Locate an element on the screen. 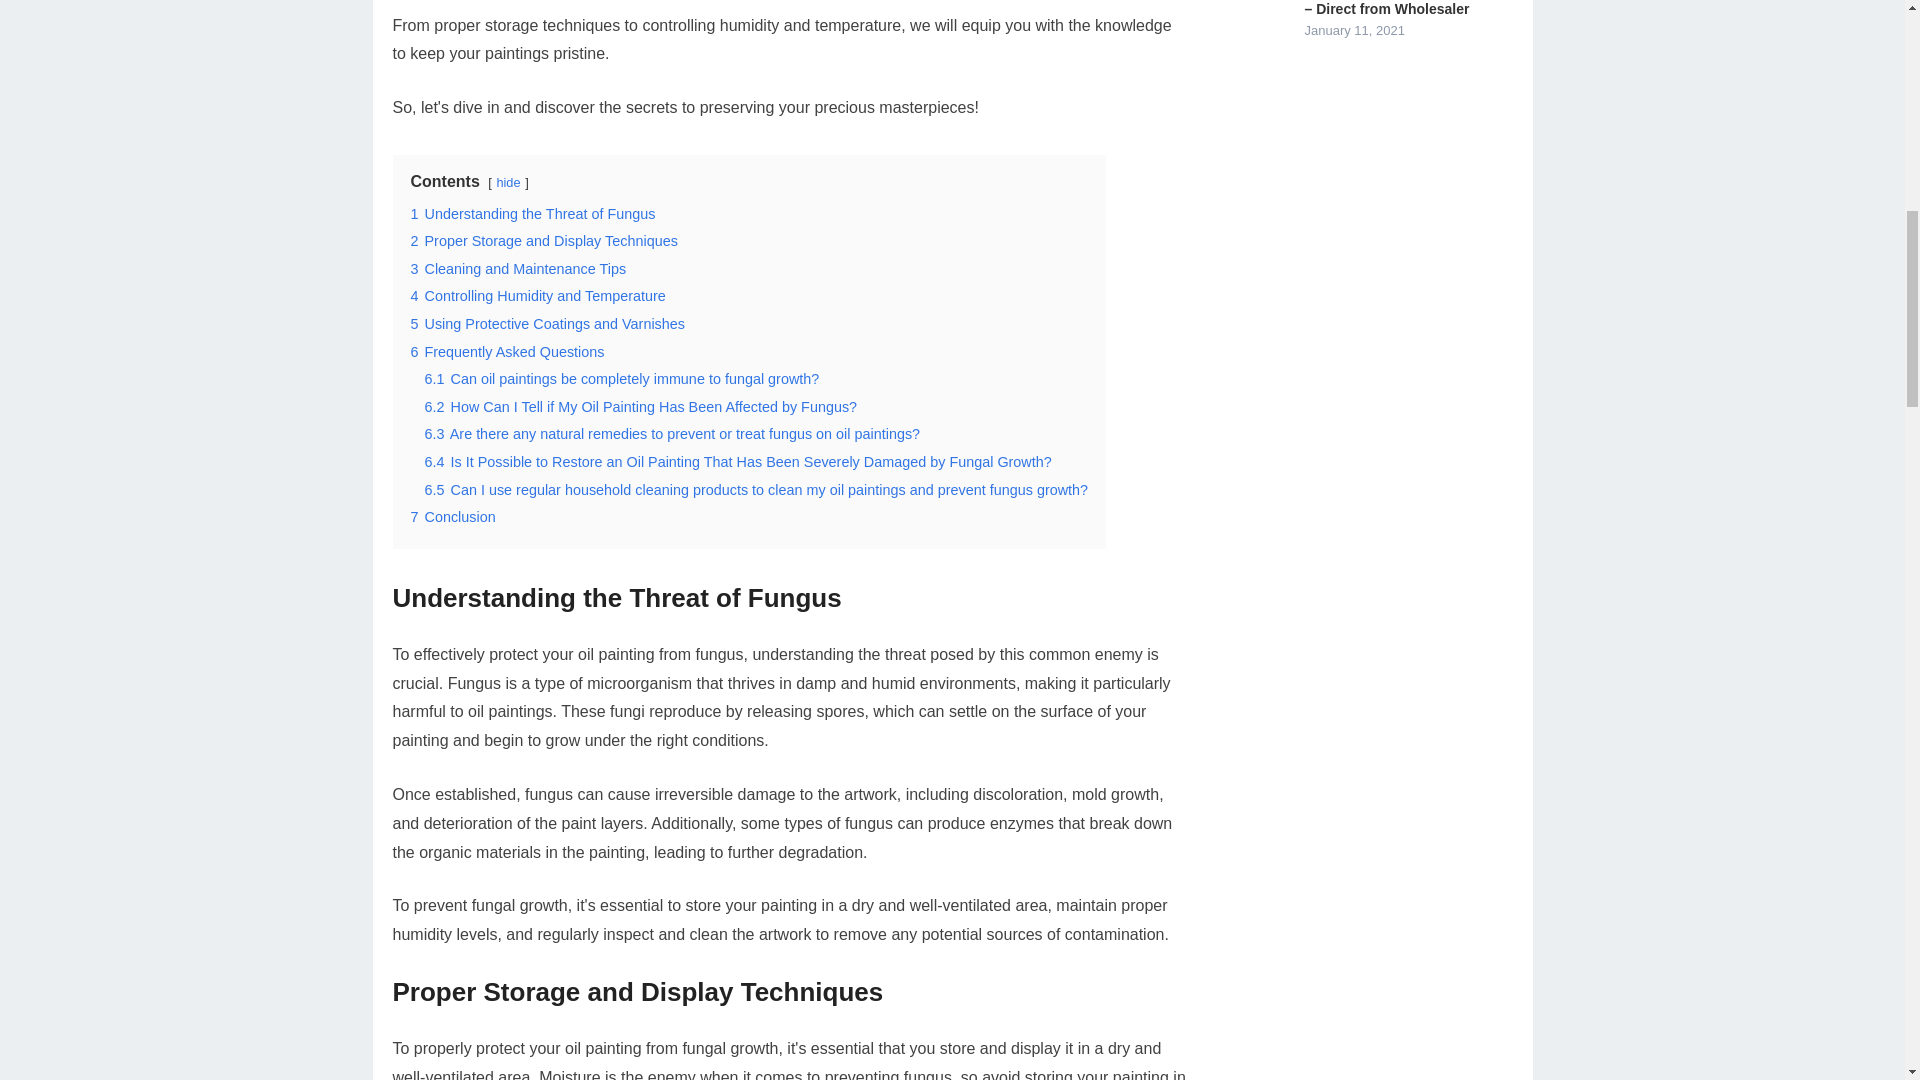  6 Frequently Asked Questions is located at coordinates (507, 352).